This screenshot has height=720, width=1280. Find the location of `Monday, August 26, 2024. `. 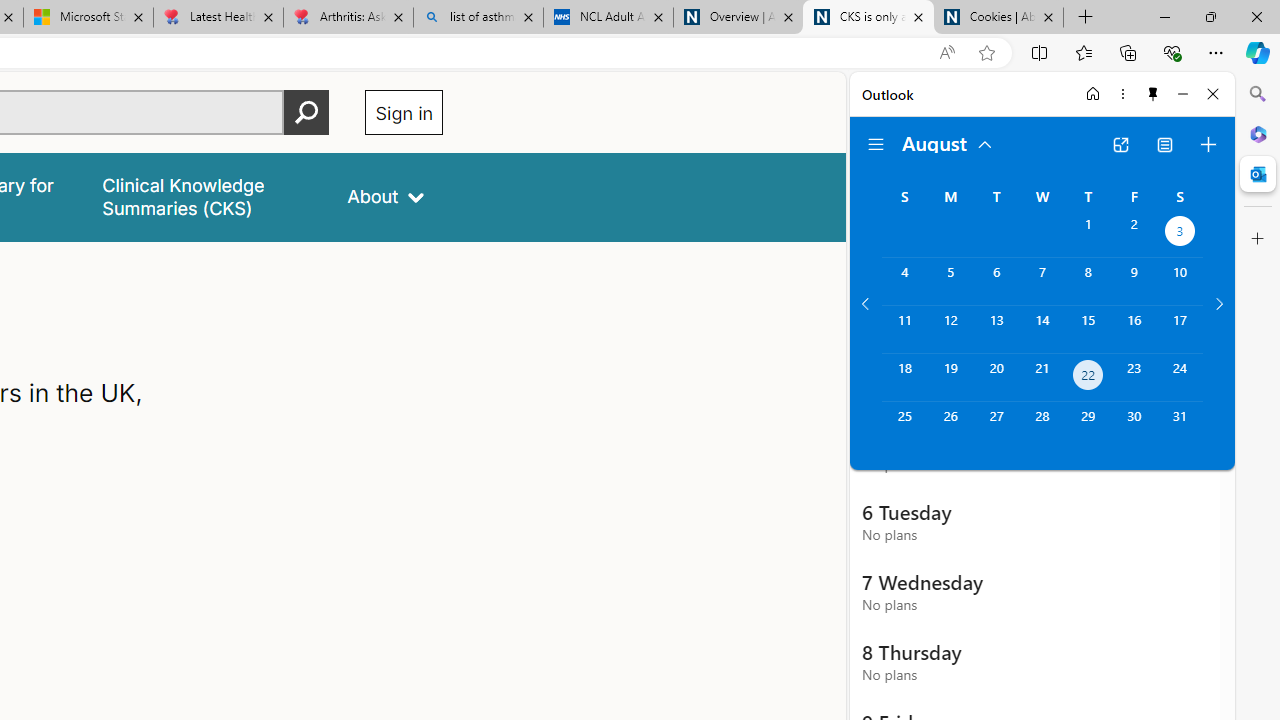

Monday, August 26, 2024.  is located at coordinates (950, 426).